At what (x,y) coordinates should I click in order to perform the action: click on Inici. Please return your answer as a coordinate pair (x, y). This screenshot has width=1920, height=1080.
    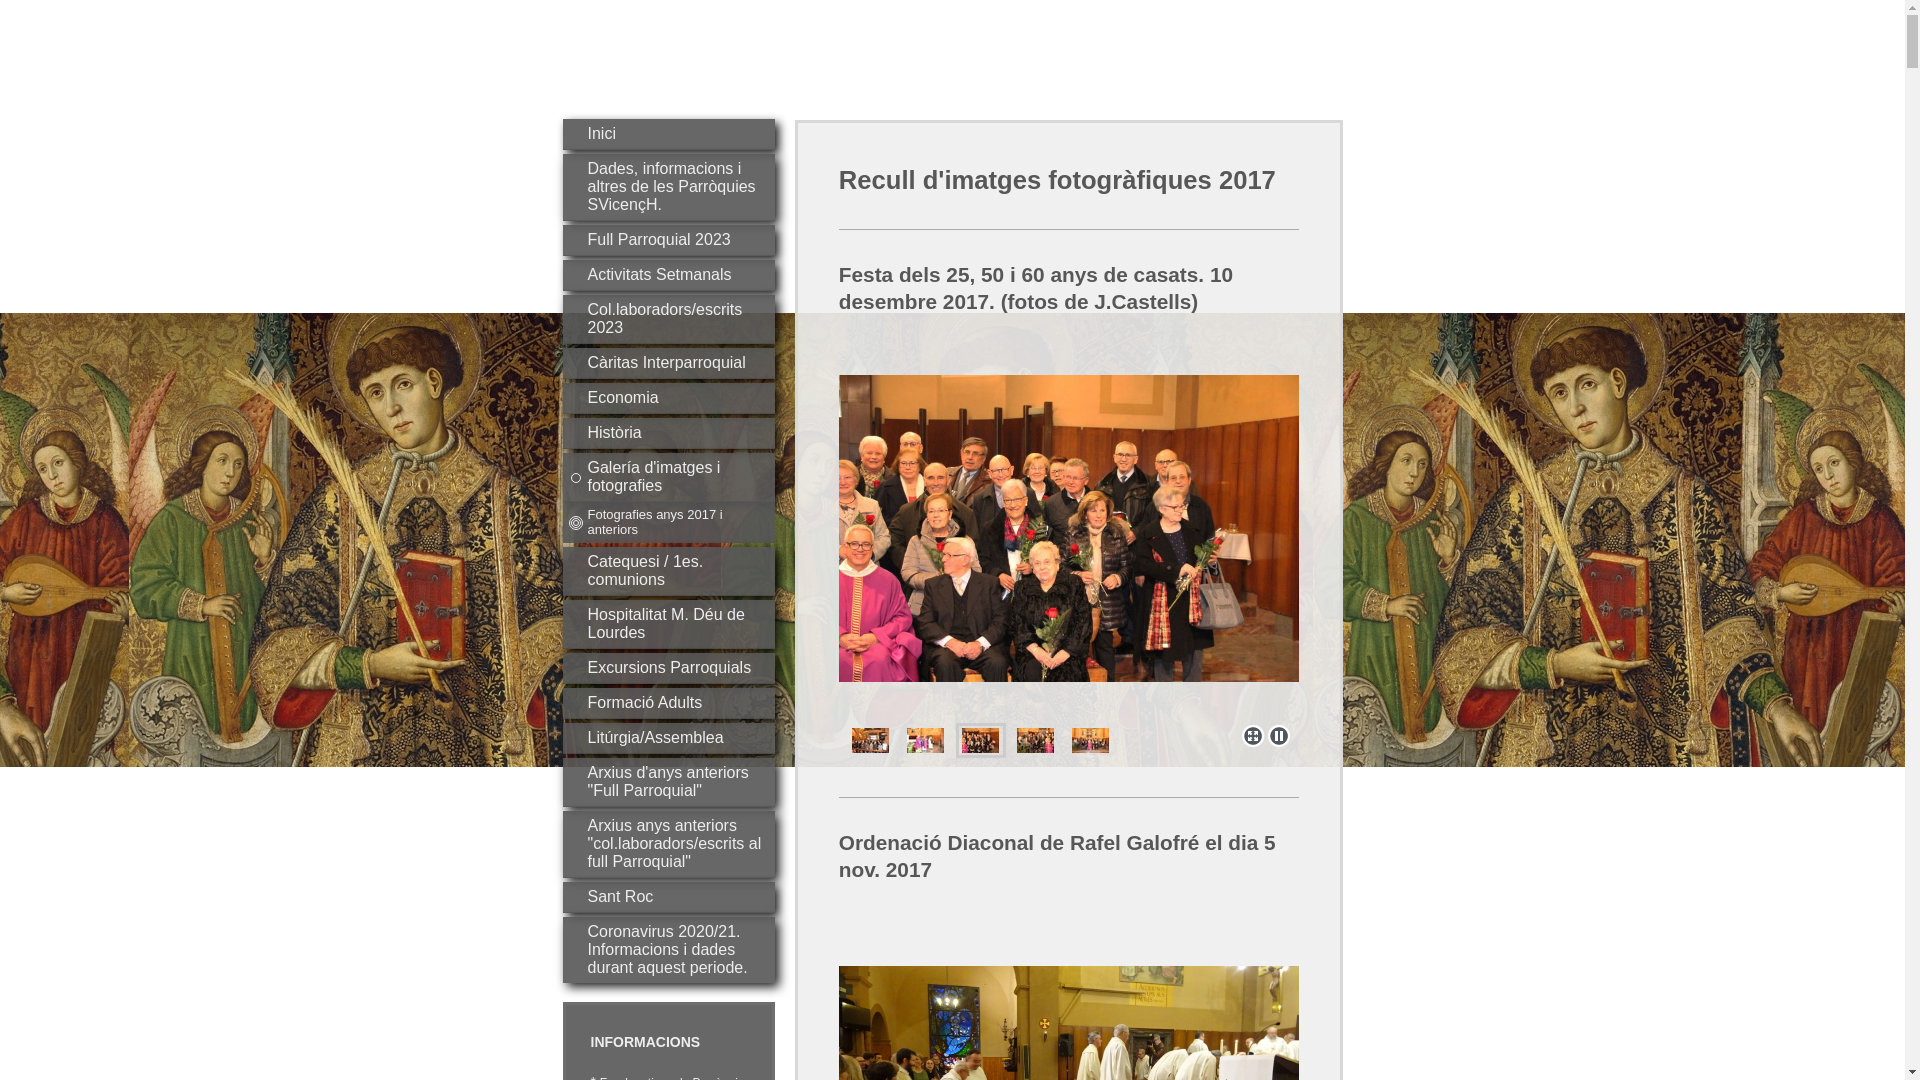
    Looking at the image, I should click on (668, 134).